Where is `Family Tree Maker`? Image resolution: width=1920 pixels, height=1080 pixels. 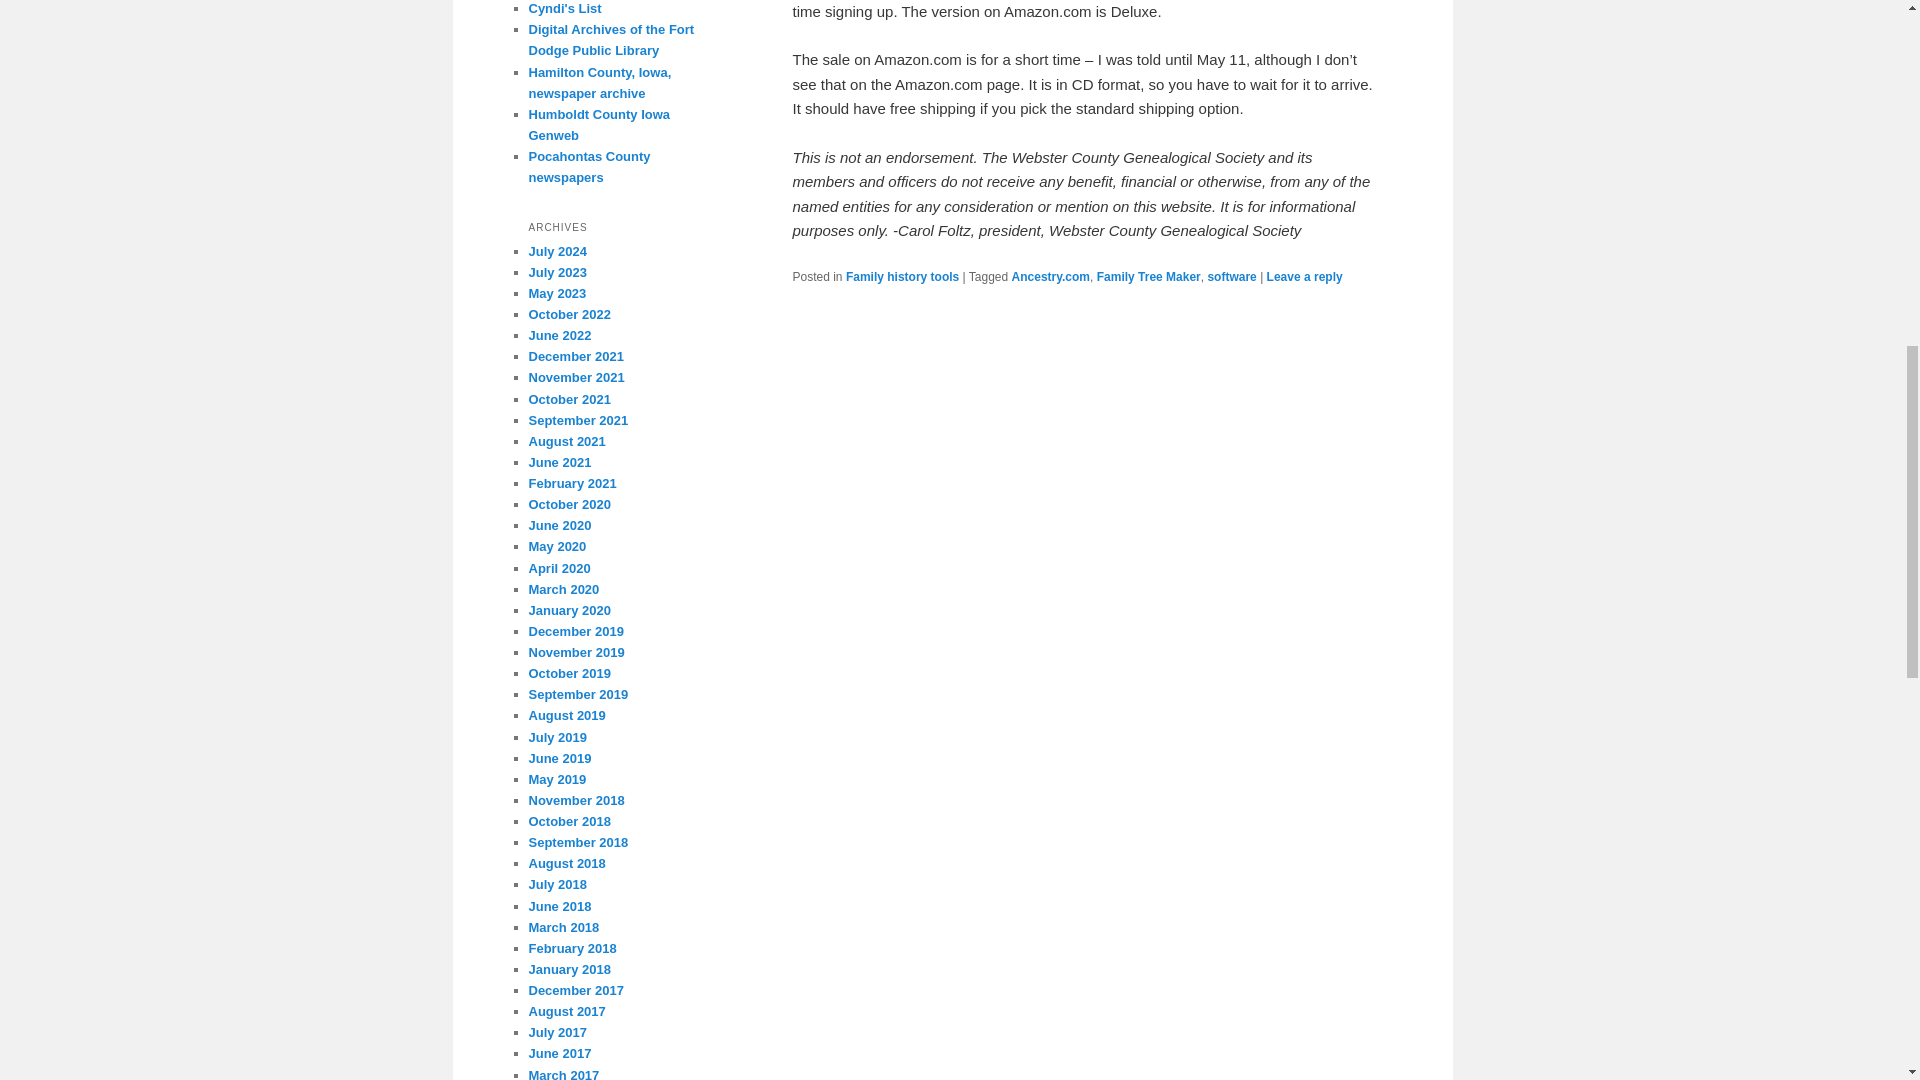 Family Tree Maker is located at coordinates (1148, 277).